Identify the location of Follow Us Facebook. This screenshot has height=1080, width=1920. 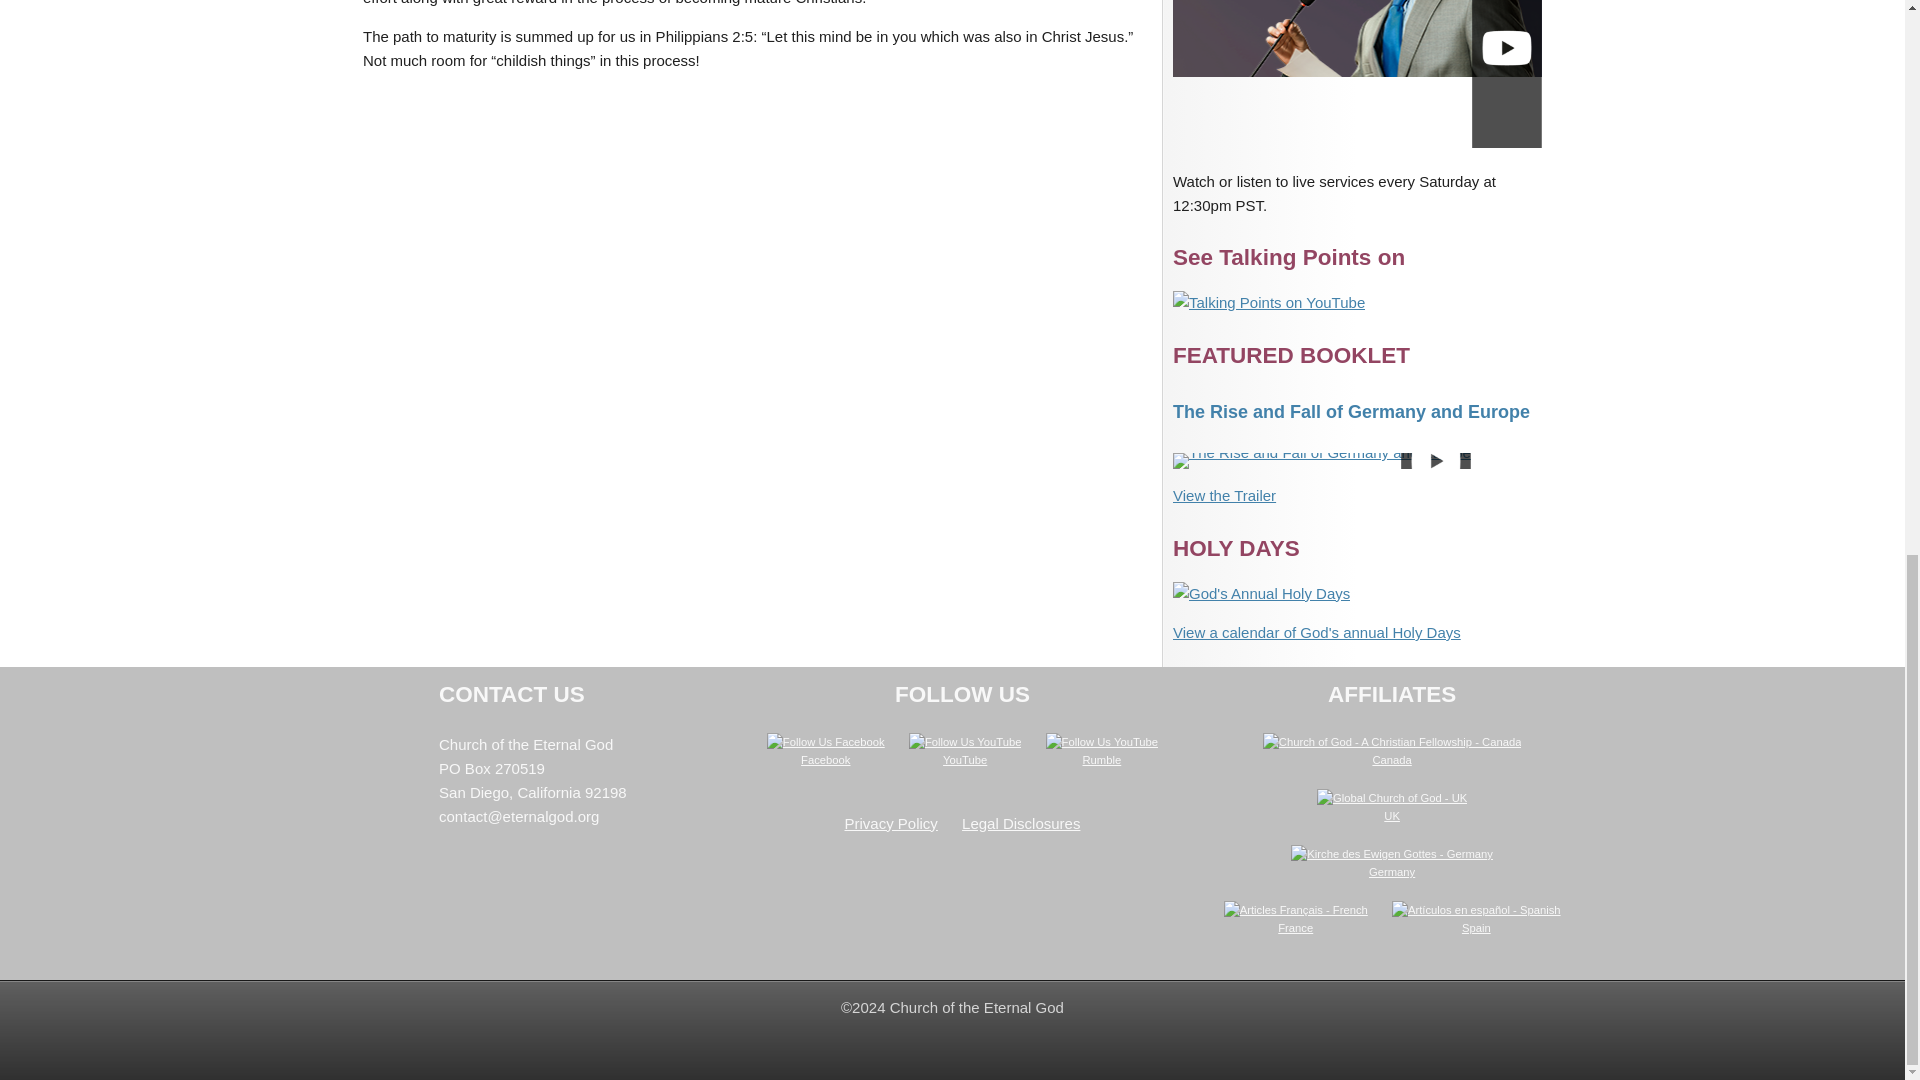
(826, 742).